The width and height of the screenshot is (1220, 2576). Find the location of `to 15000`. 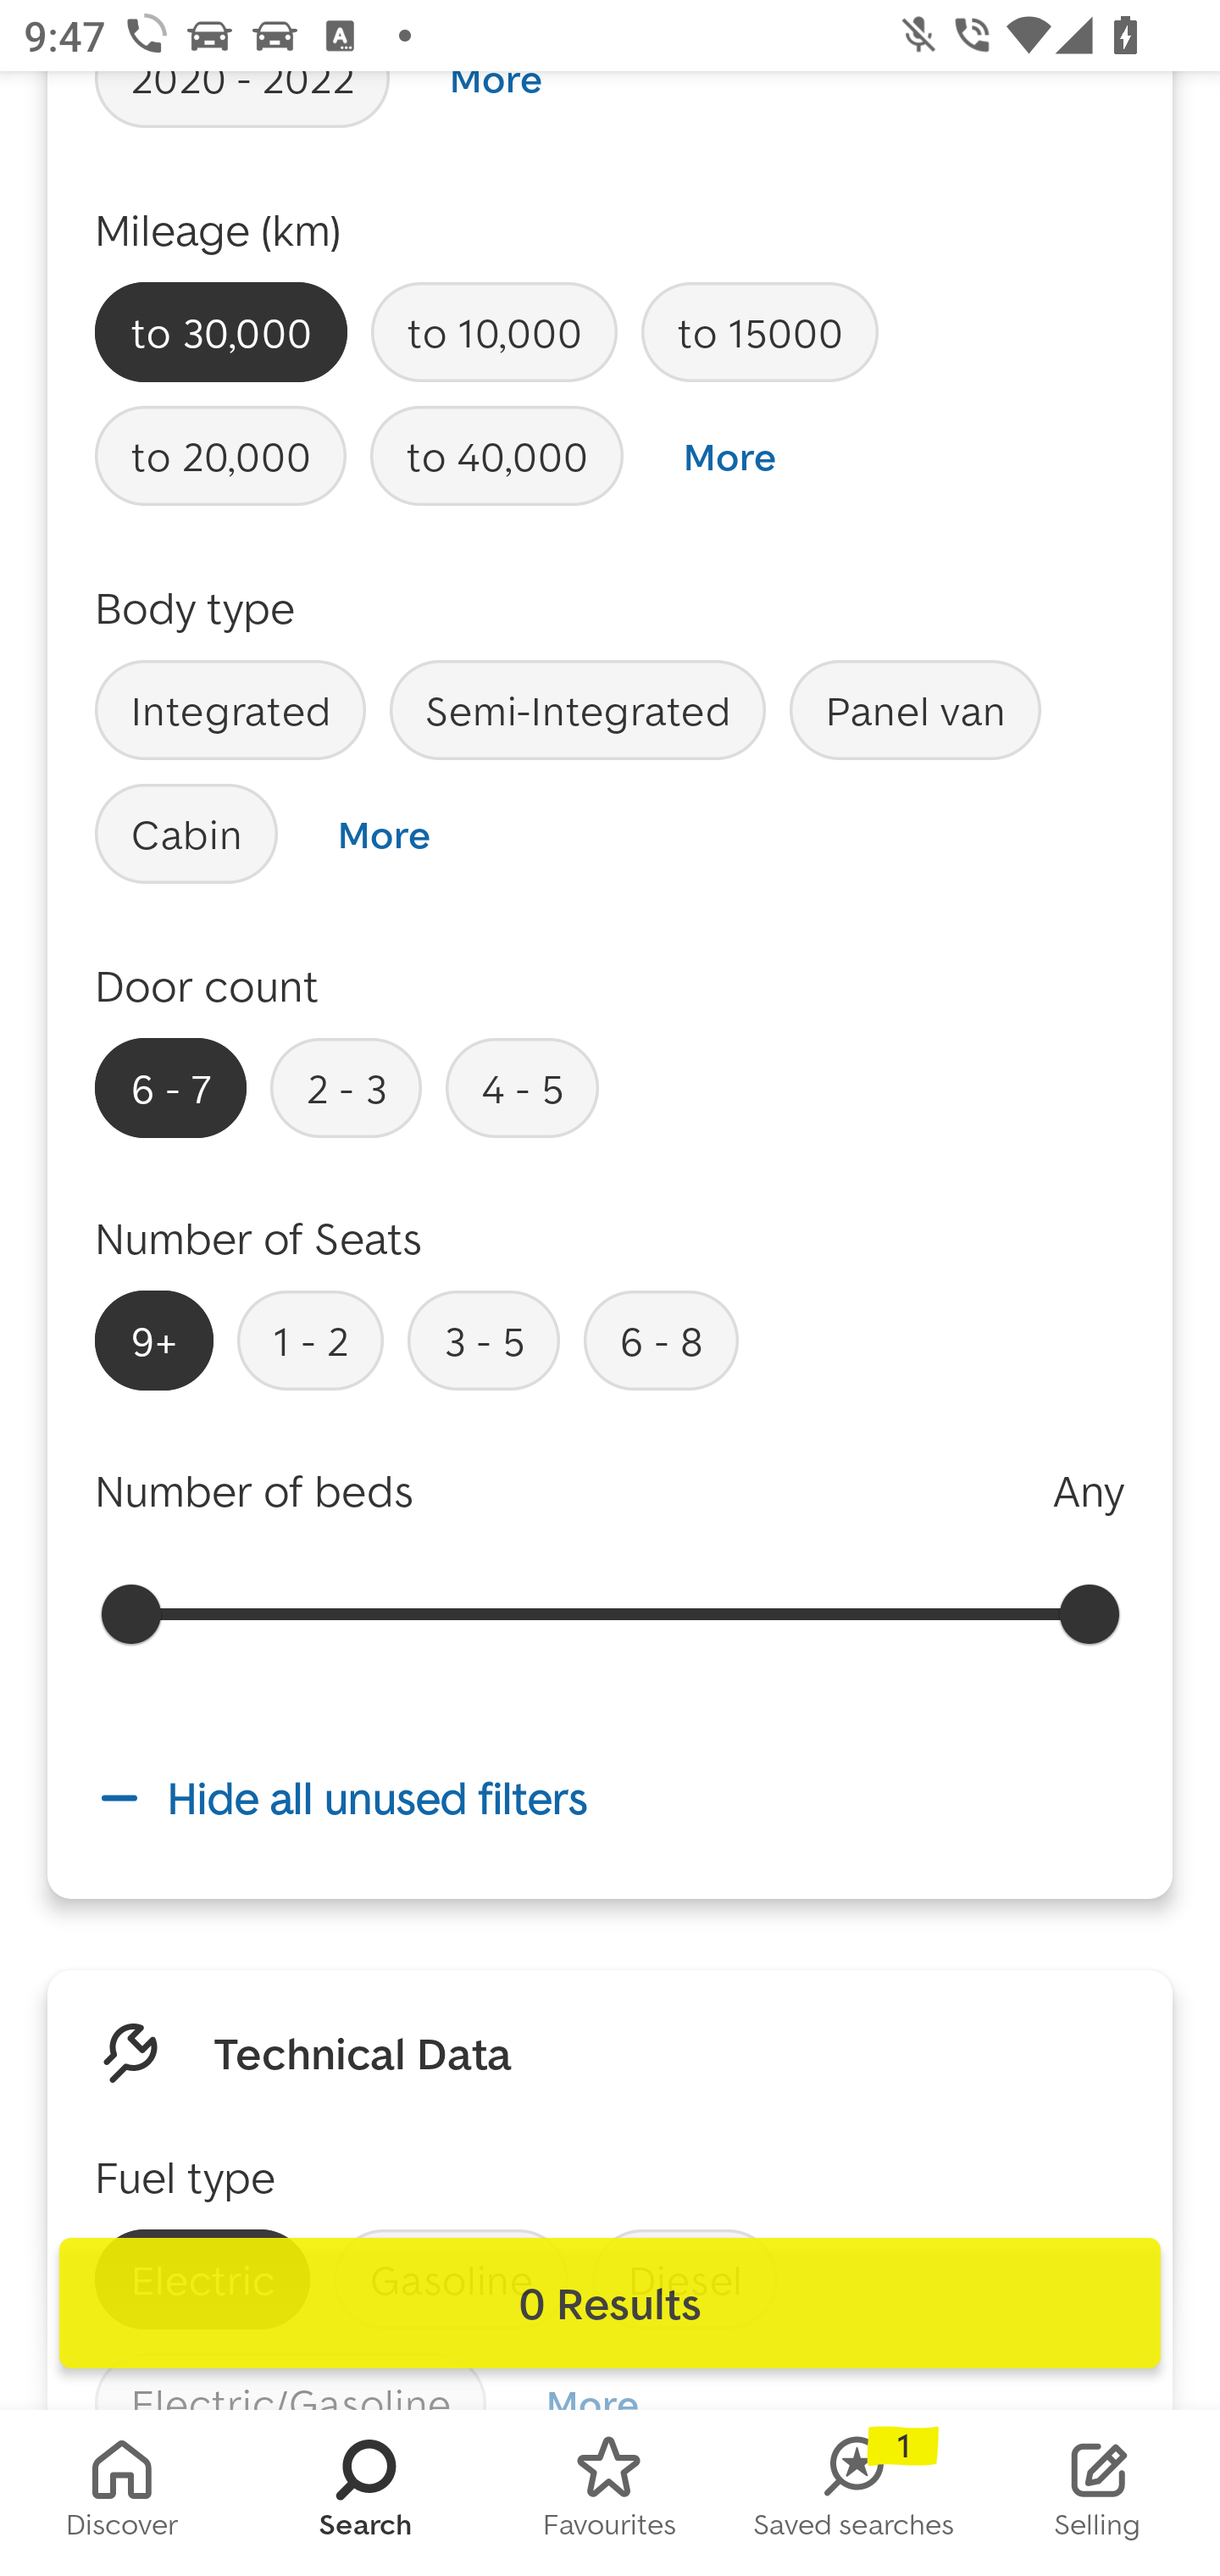

to 15000 is located at coordinates (759, 332).